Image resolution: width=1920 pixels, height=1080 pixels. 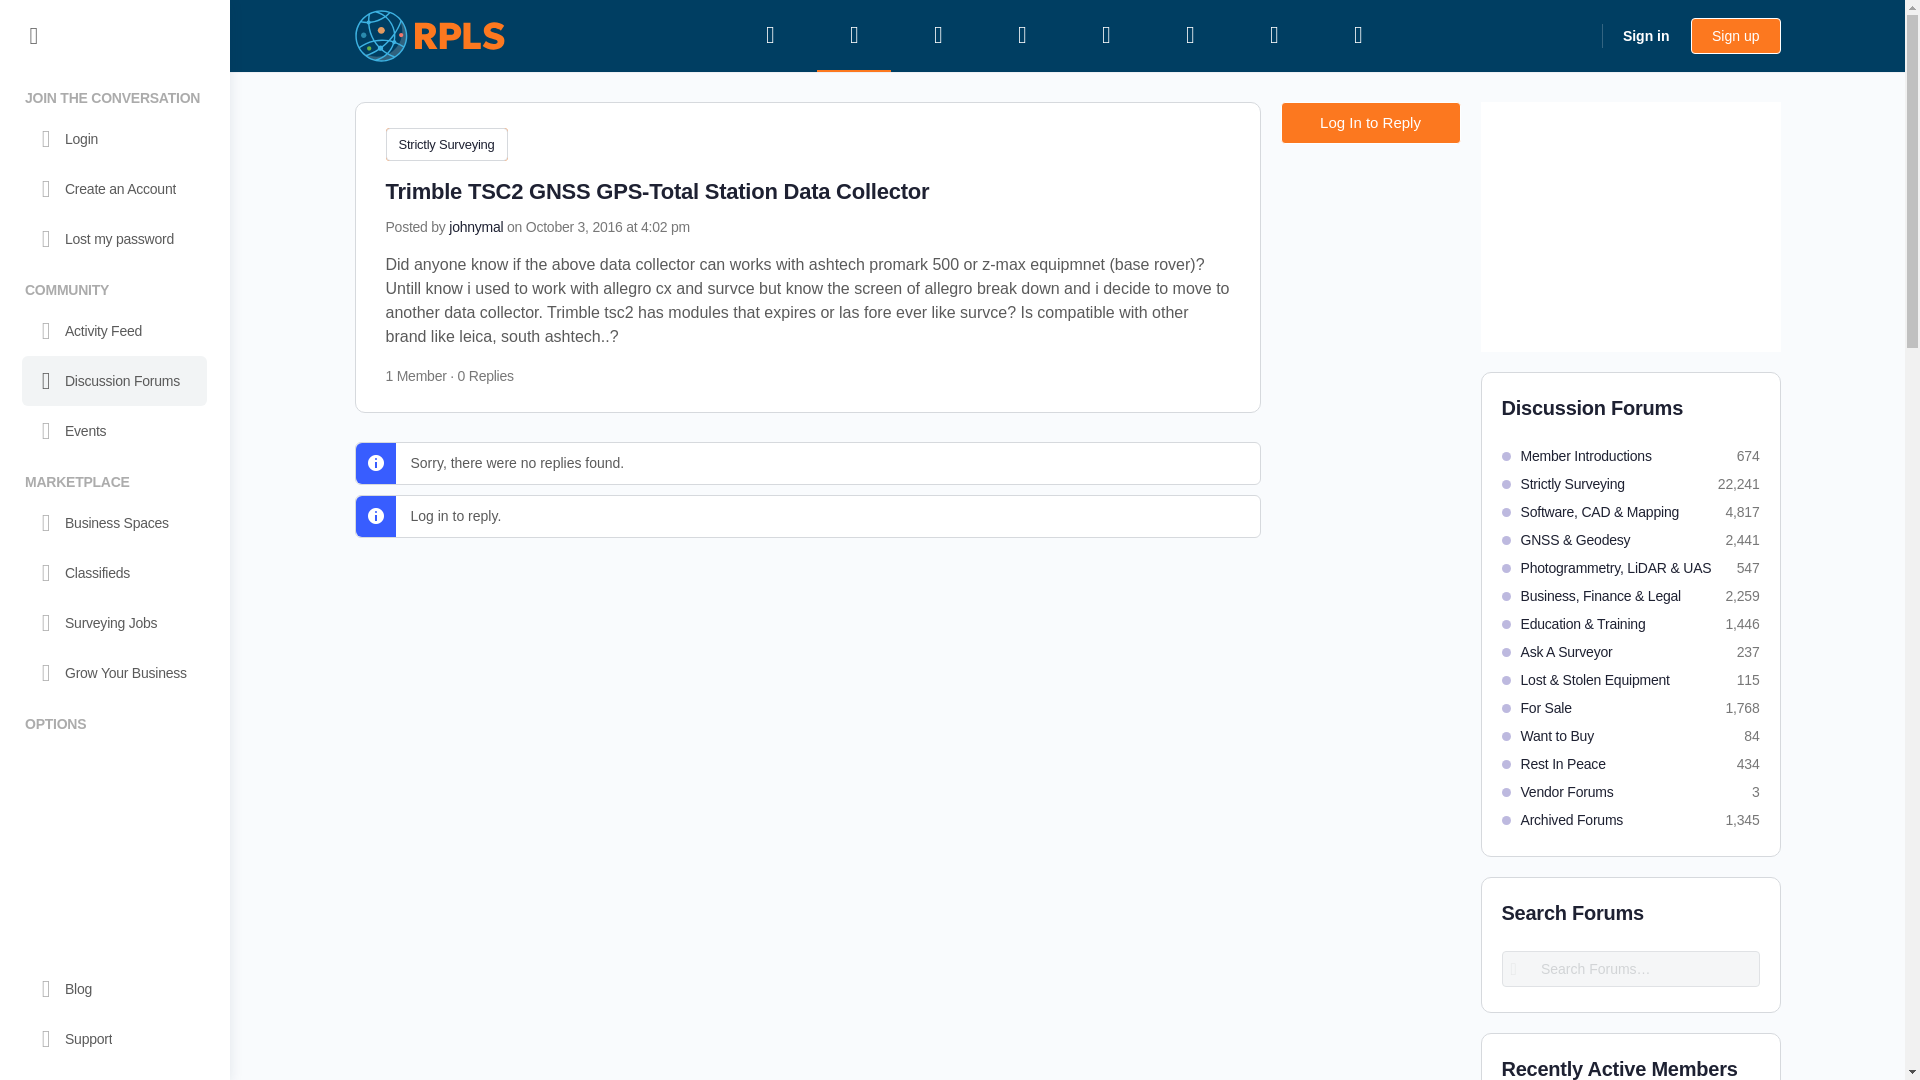 I want to click on MARKETPLACE, so click(x=114, y=478).